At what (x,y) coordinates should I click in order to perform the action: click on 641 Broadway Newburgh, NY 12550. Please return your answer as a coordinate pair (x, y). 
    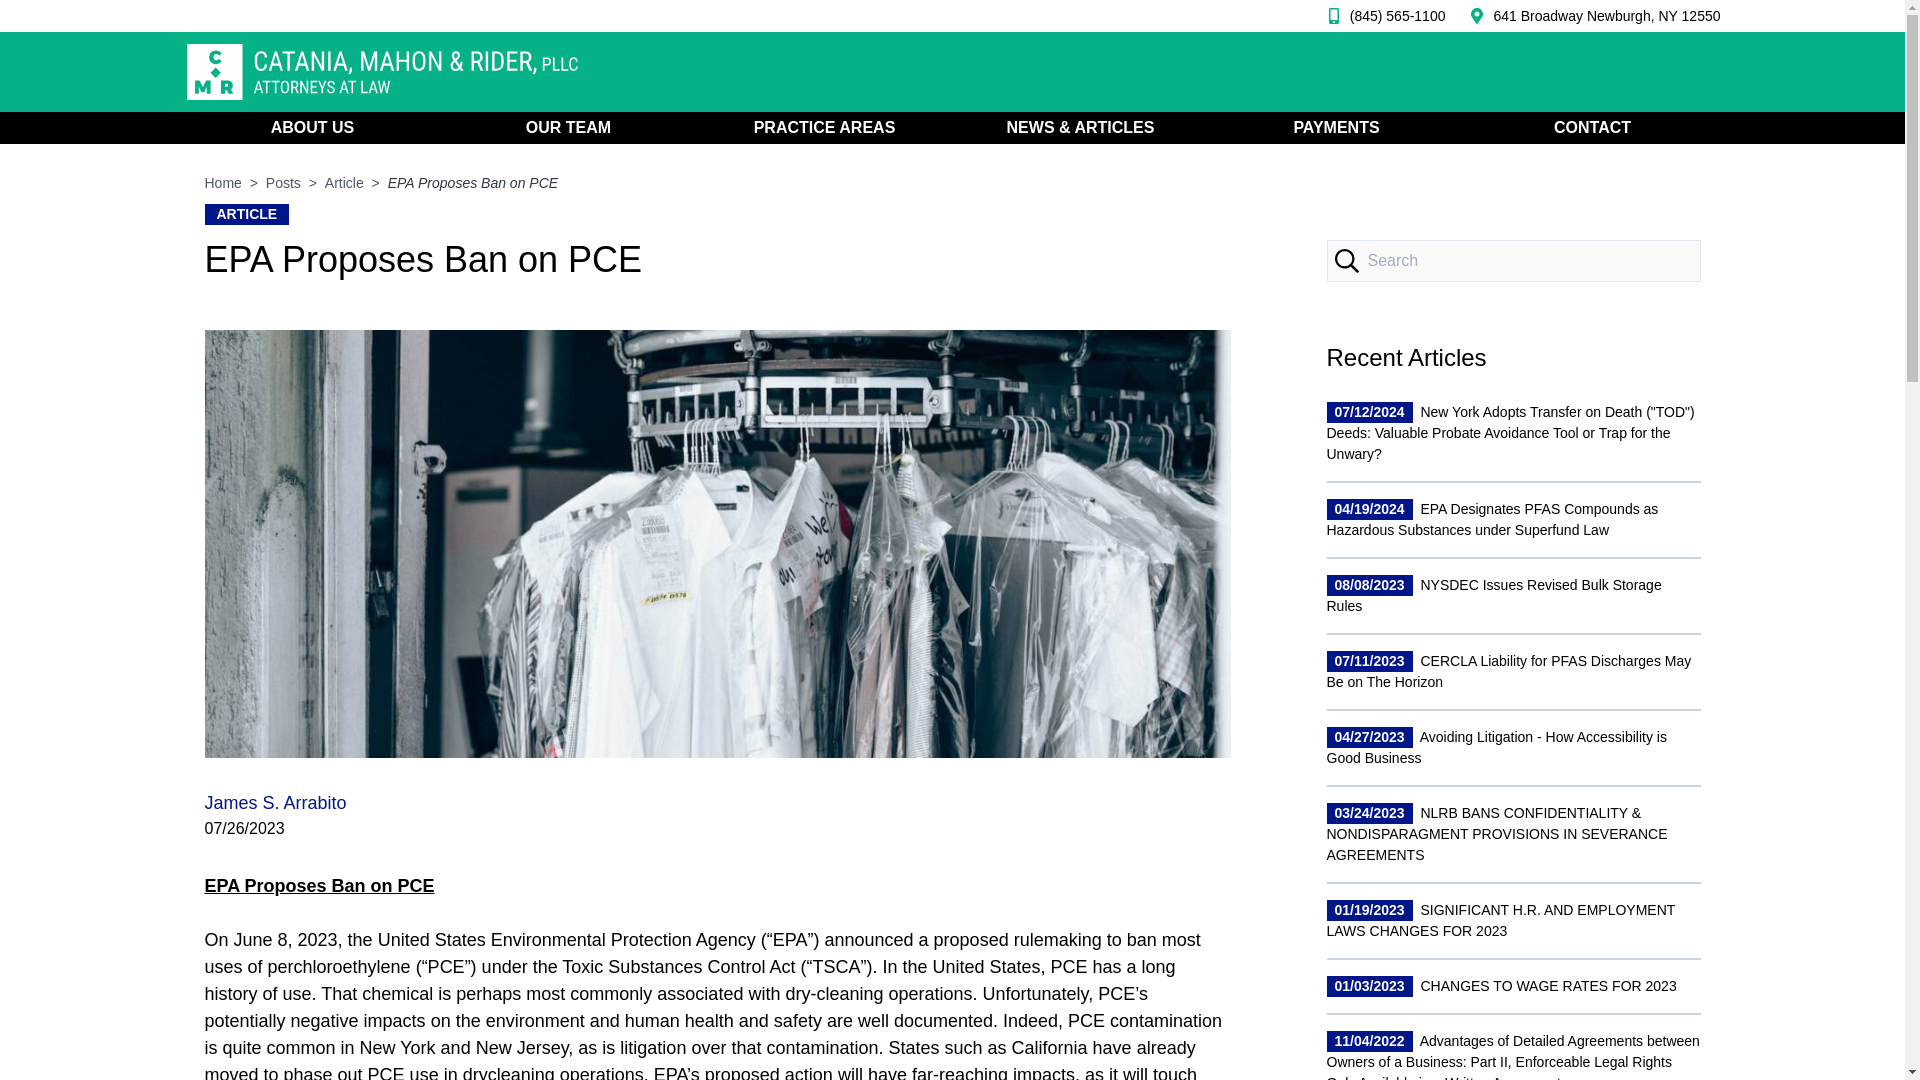
    Looking at the image, I should click on (1606, 16).